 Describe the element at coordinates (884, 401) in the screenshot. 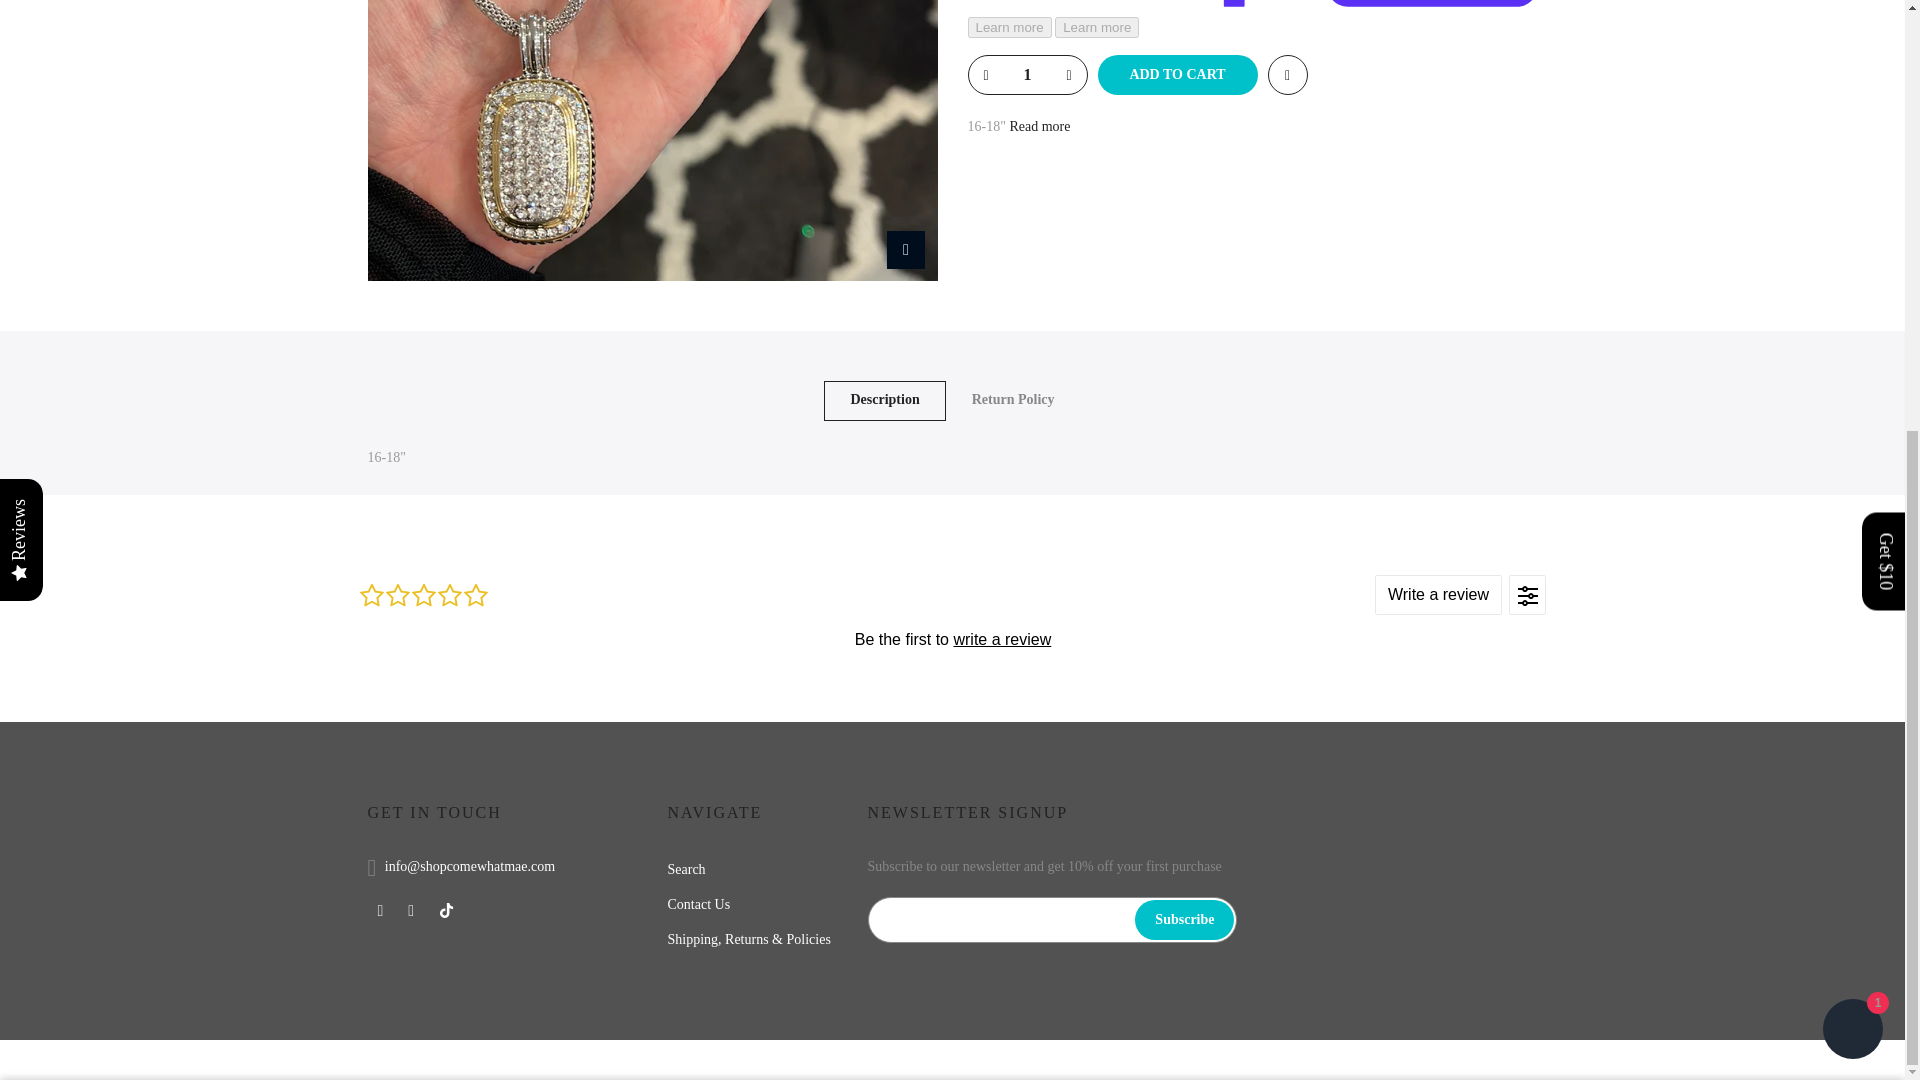

I see `Description` at that location.